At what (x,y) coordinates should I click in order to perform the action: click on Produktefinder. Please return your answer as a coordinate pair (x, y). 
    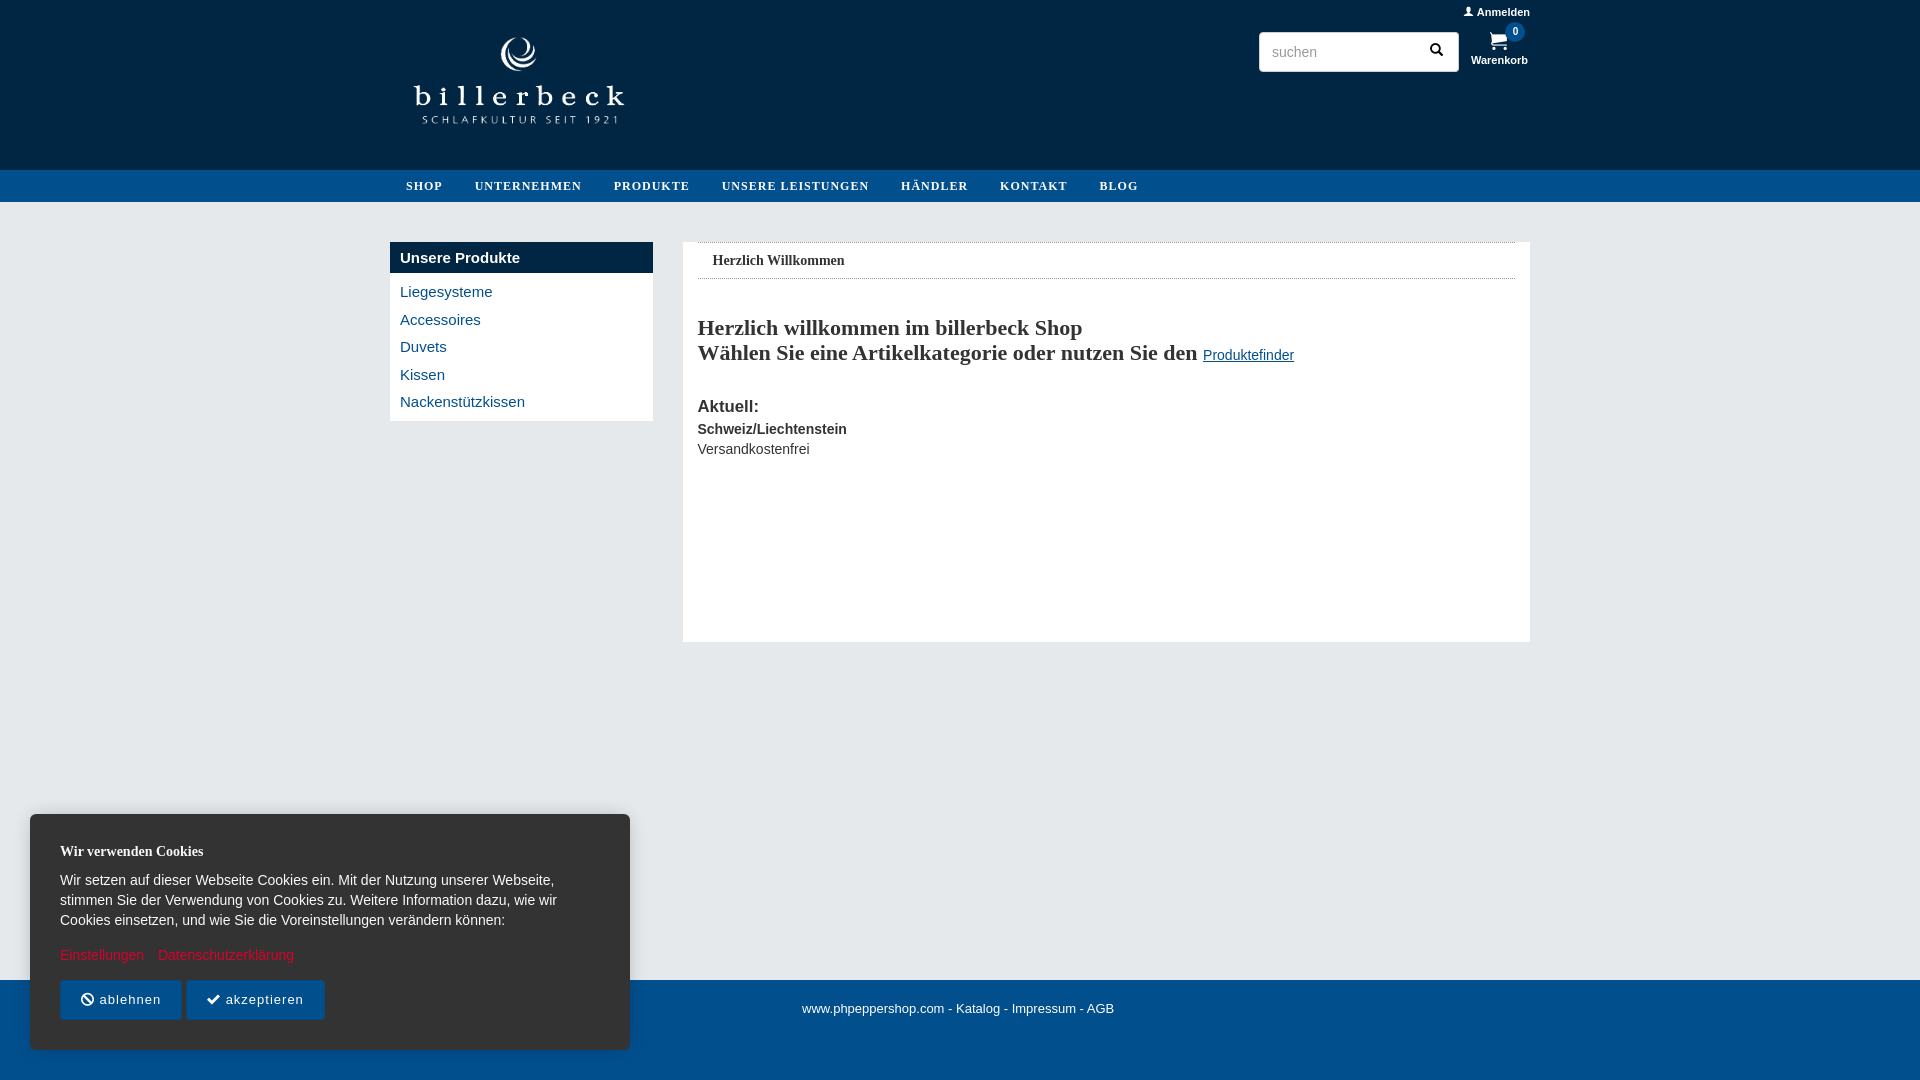
    Looking at the image, I should click on (1248, 355).